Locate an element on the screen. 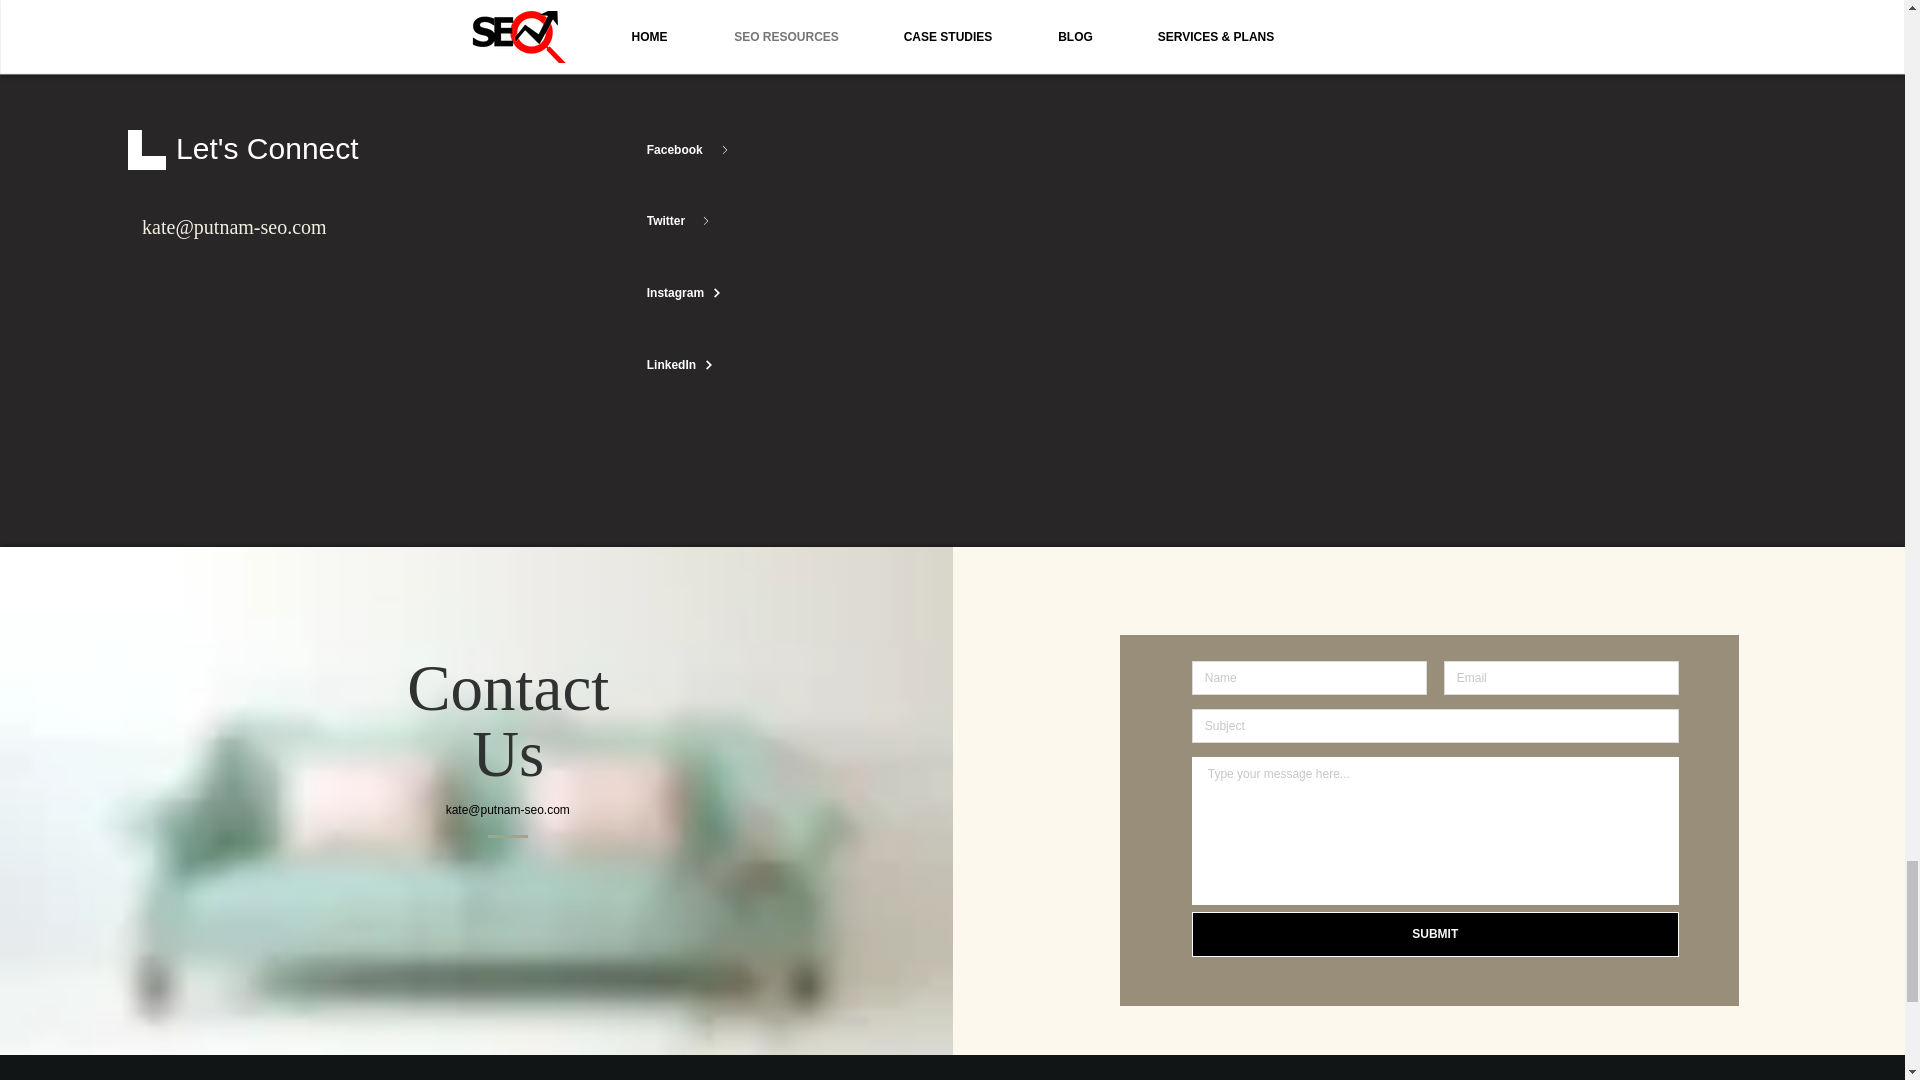  Facebook is located at coordinates (718, 149).